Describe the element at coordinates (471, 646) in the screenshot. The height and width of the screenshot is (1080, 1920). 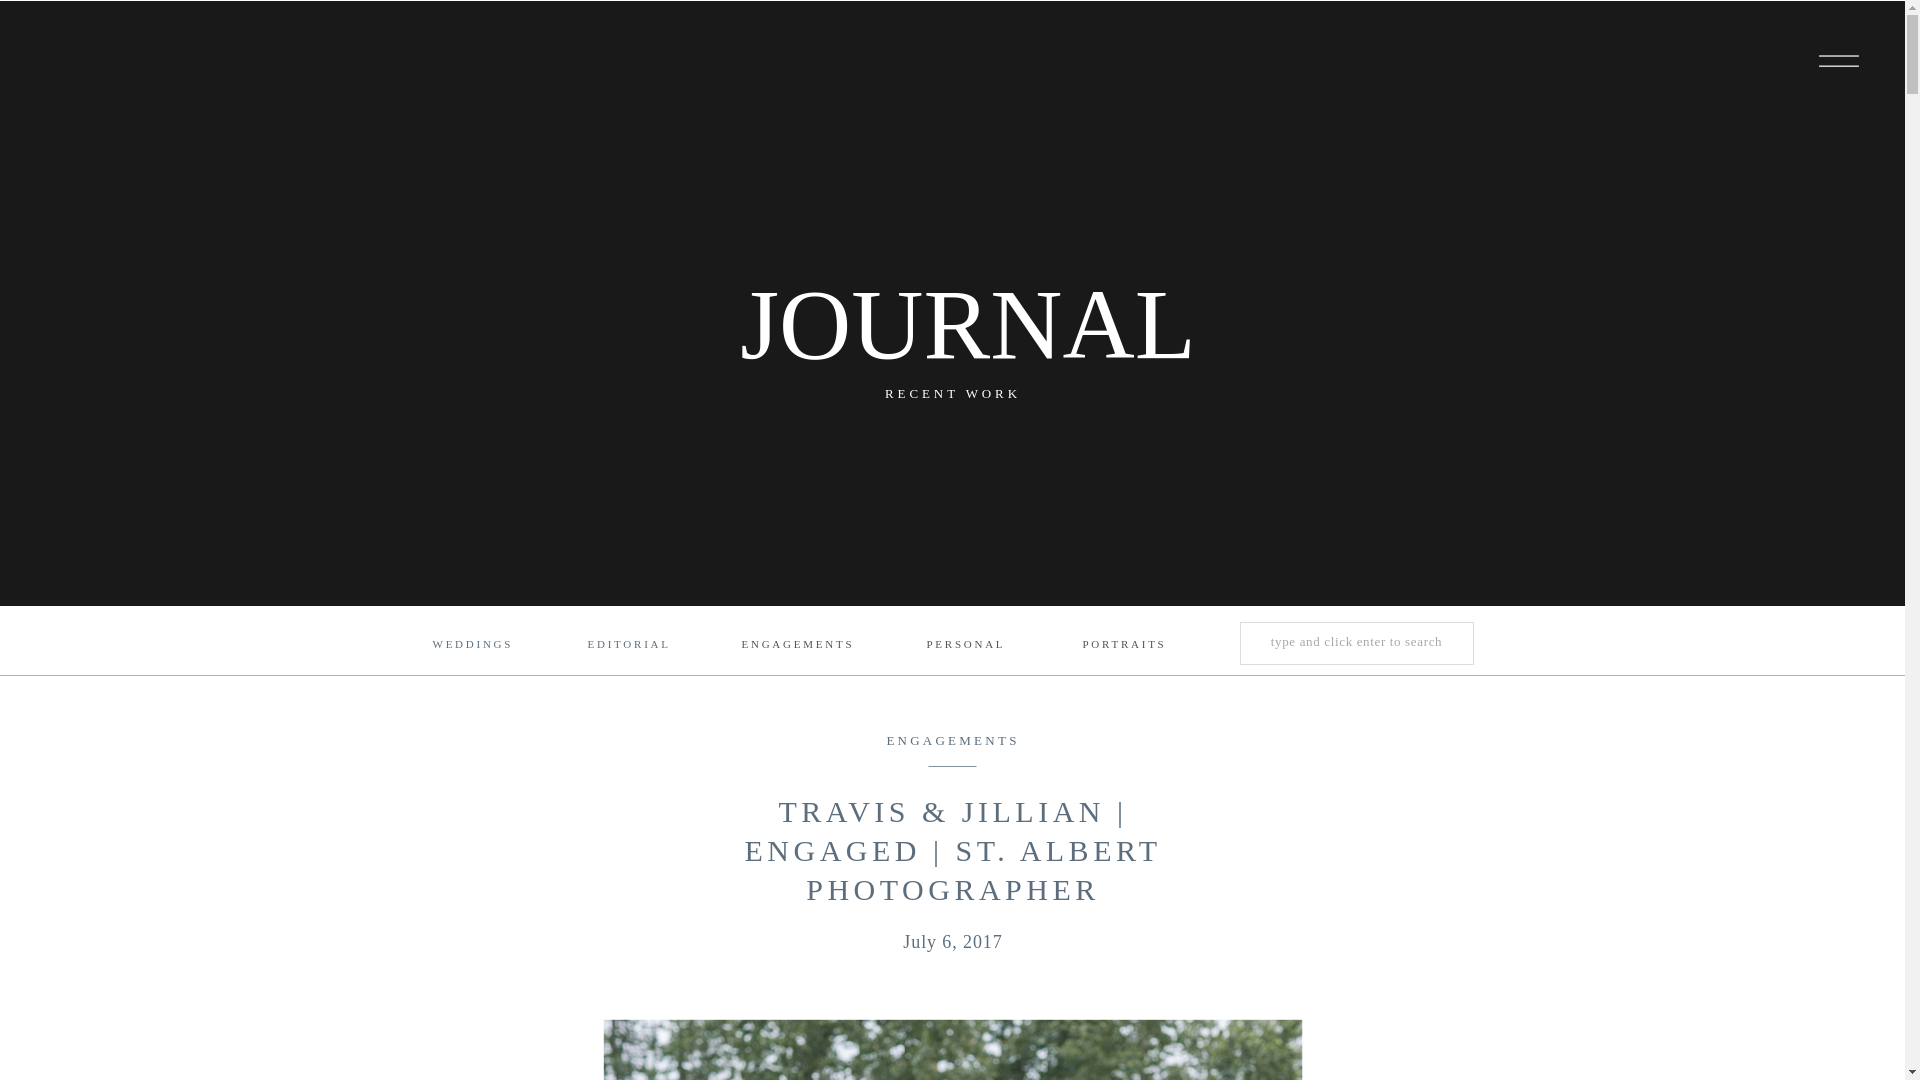
I see `WEDDINGS` at that location.